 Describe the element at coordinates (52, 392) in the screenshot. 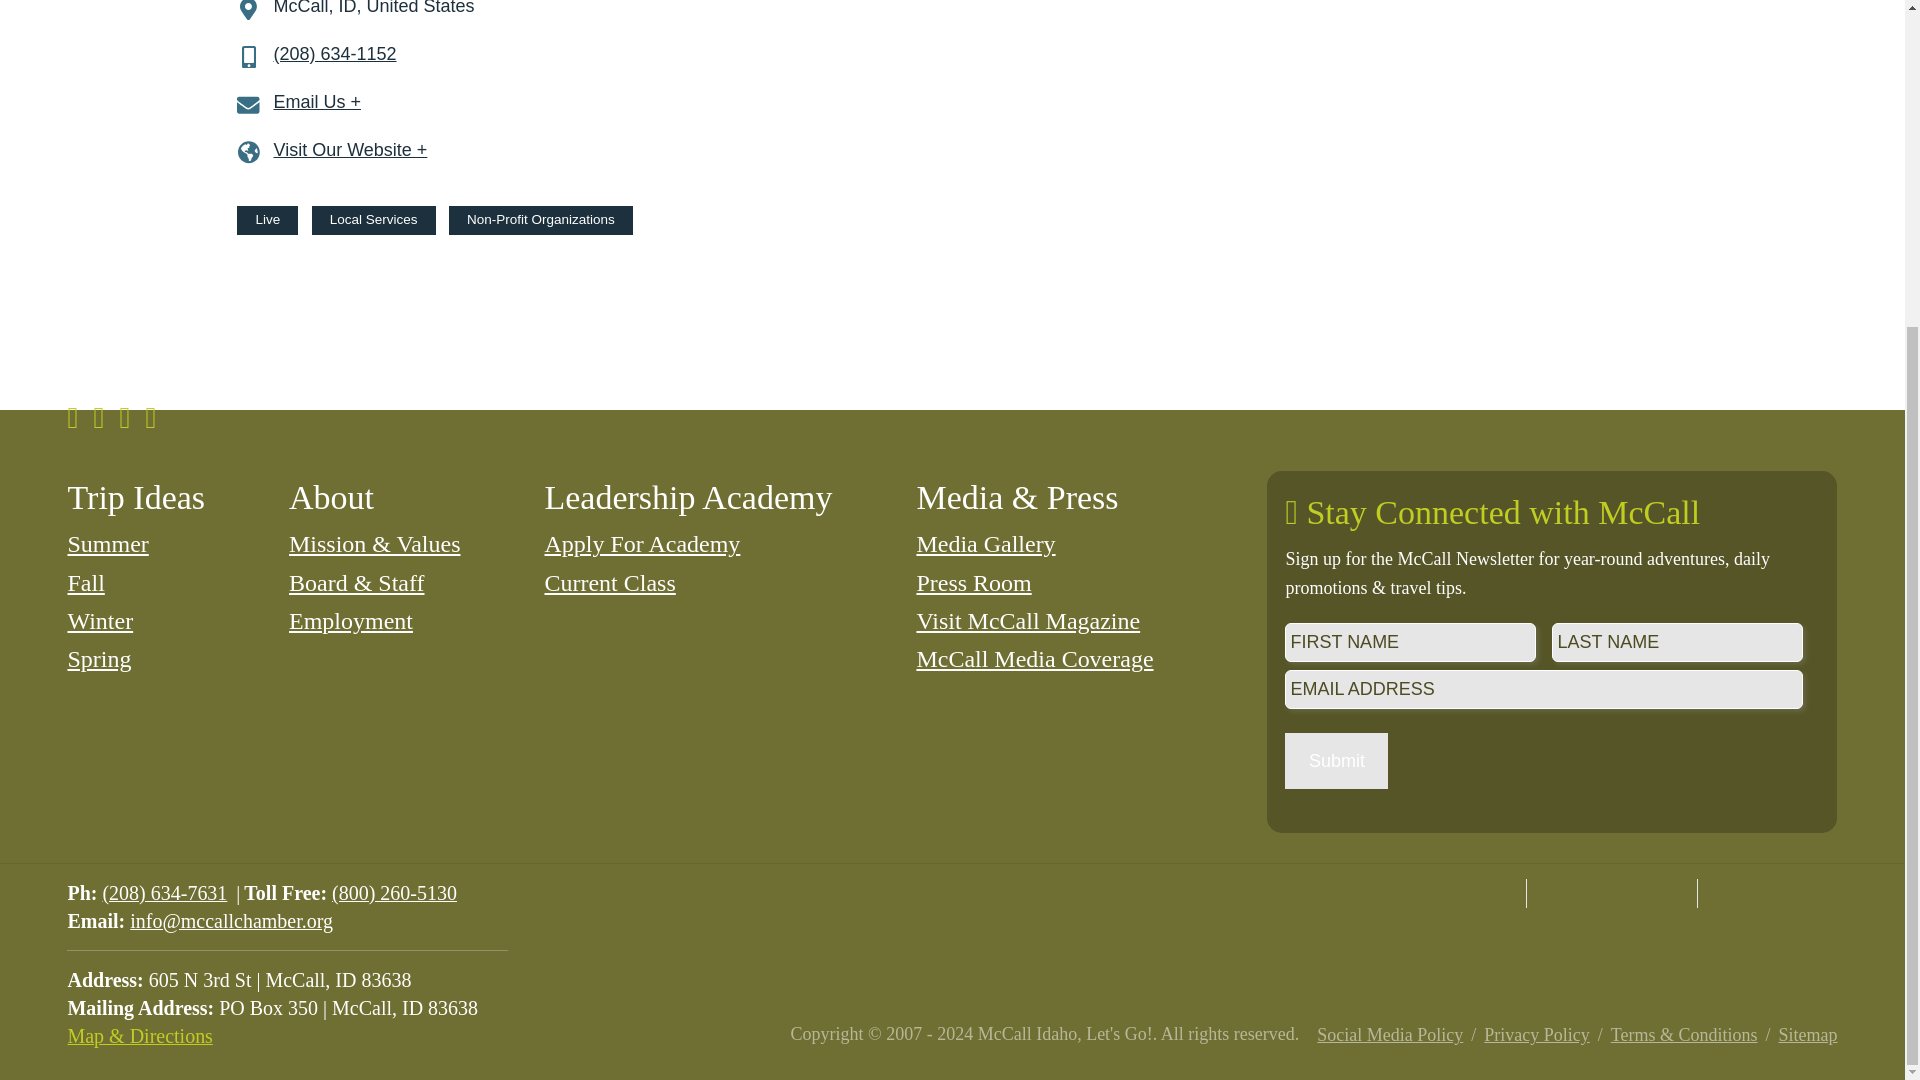

I see `Submit` at that location.